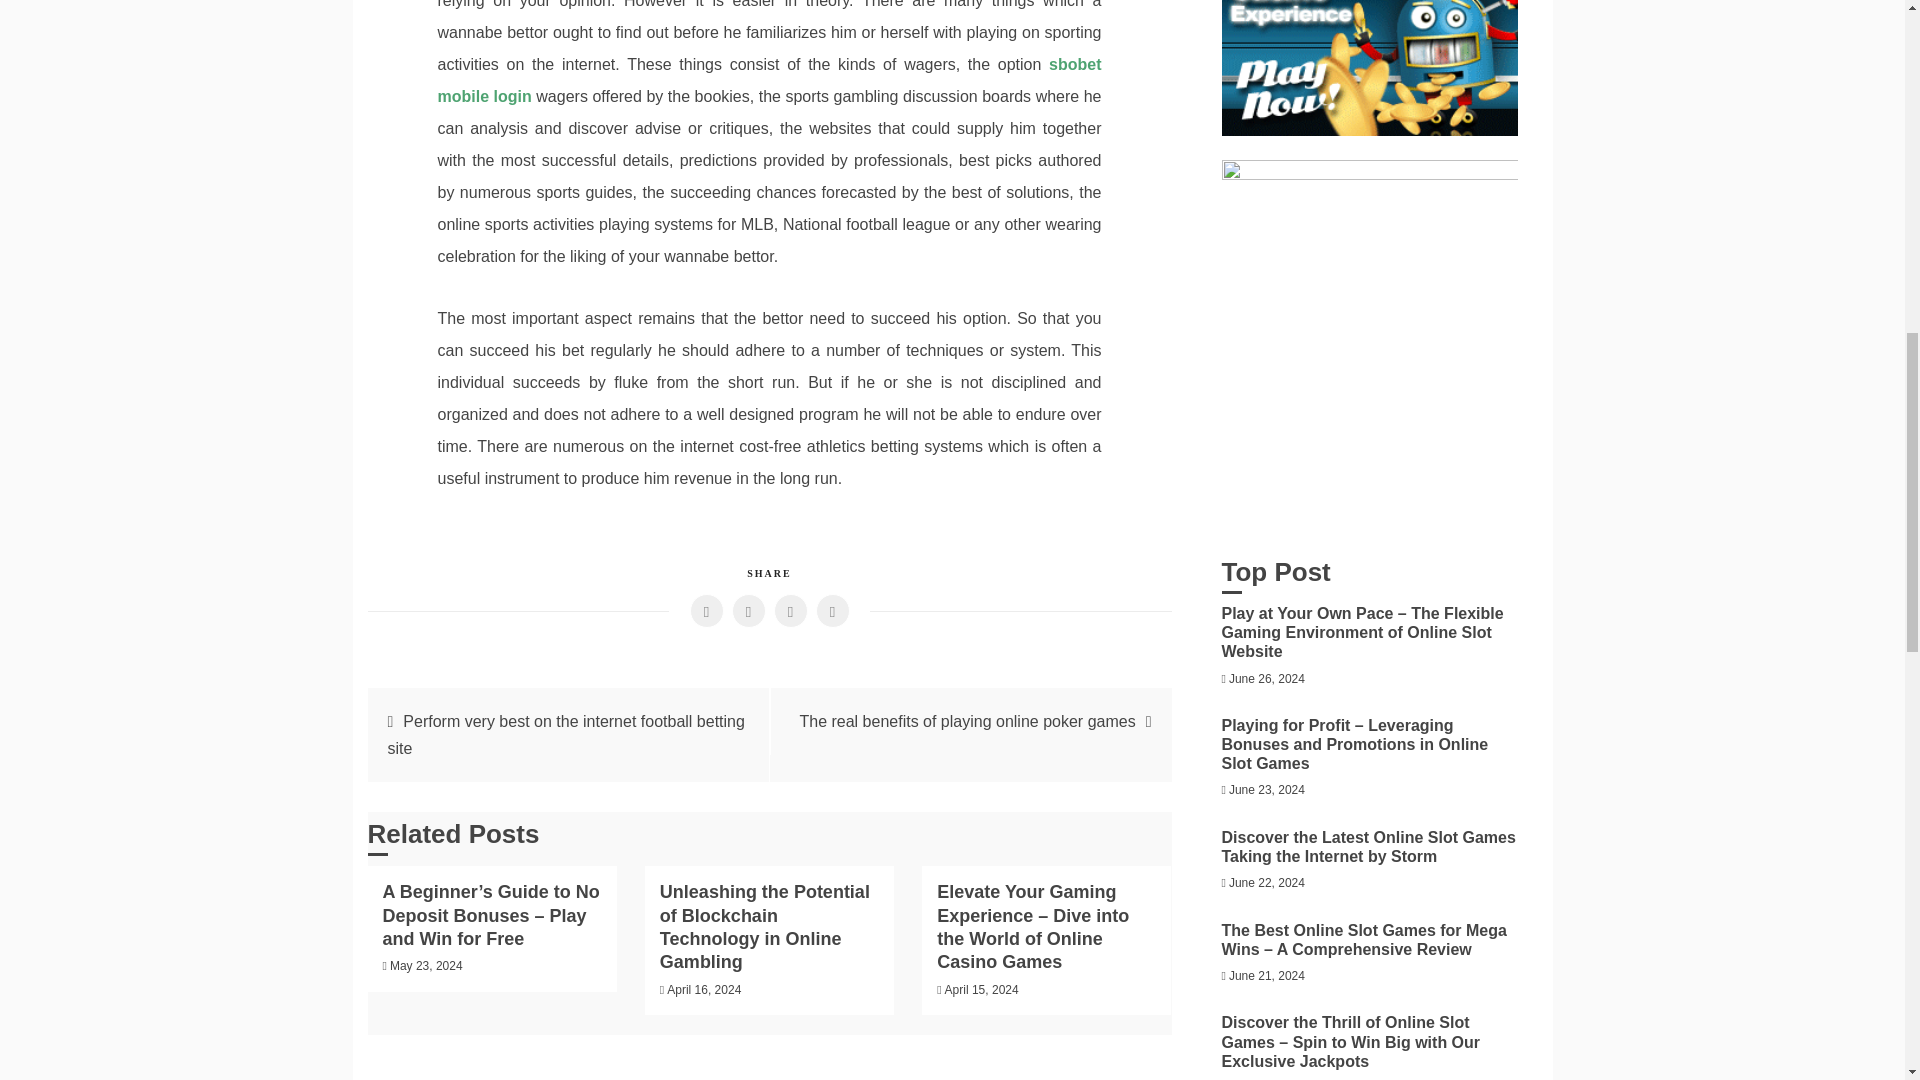  I want to click on The real benefits of playing online poker games, so click(966, 721).